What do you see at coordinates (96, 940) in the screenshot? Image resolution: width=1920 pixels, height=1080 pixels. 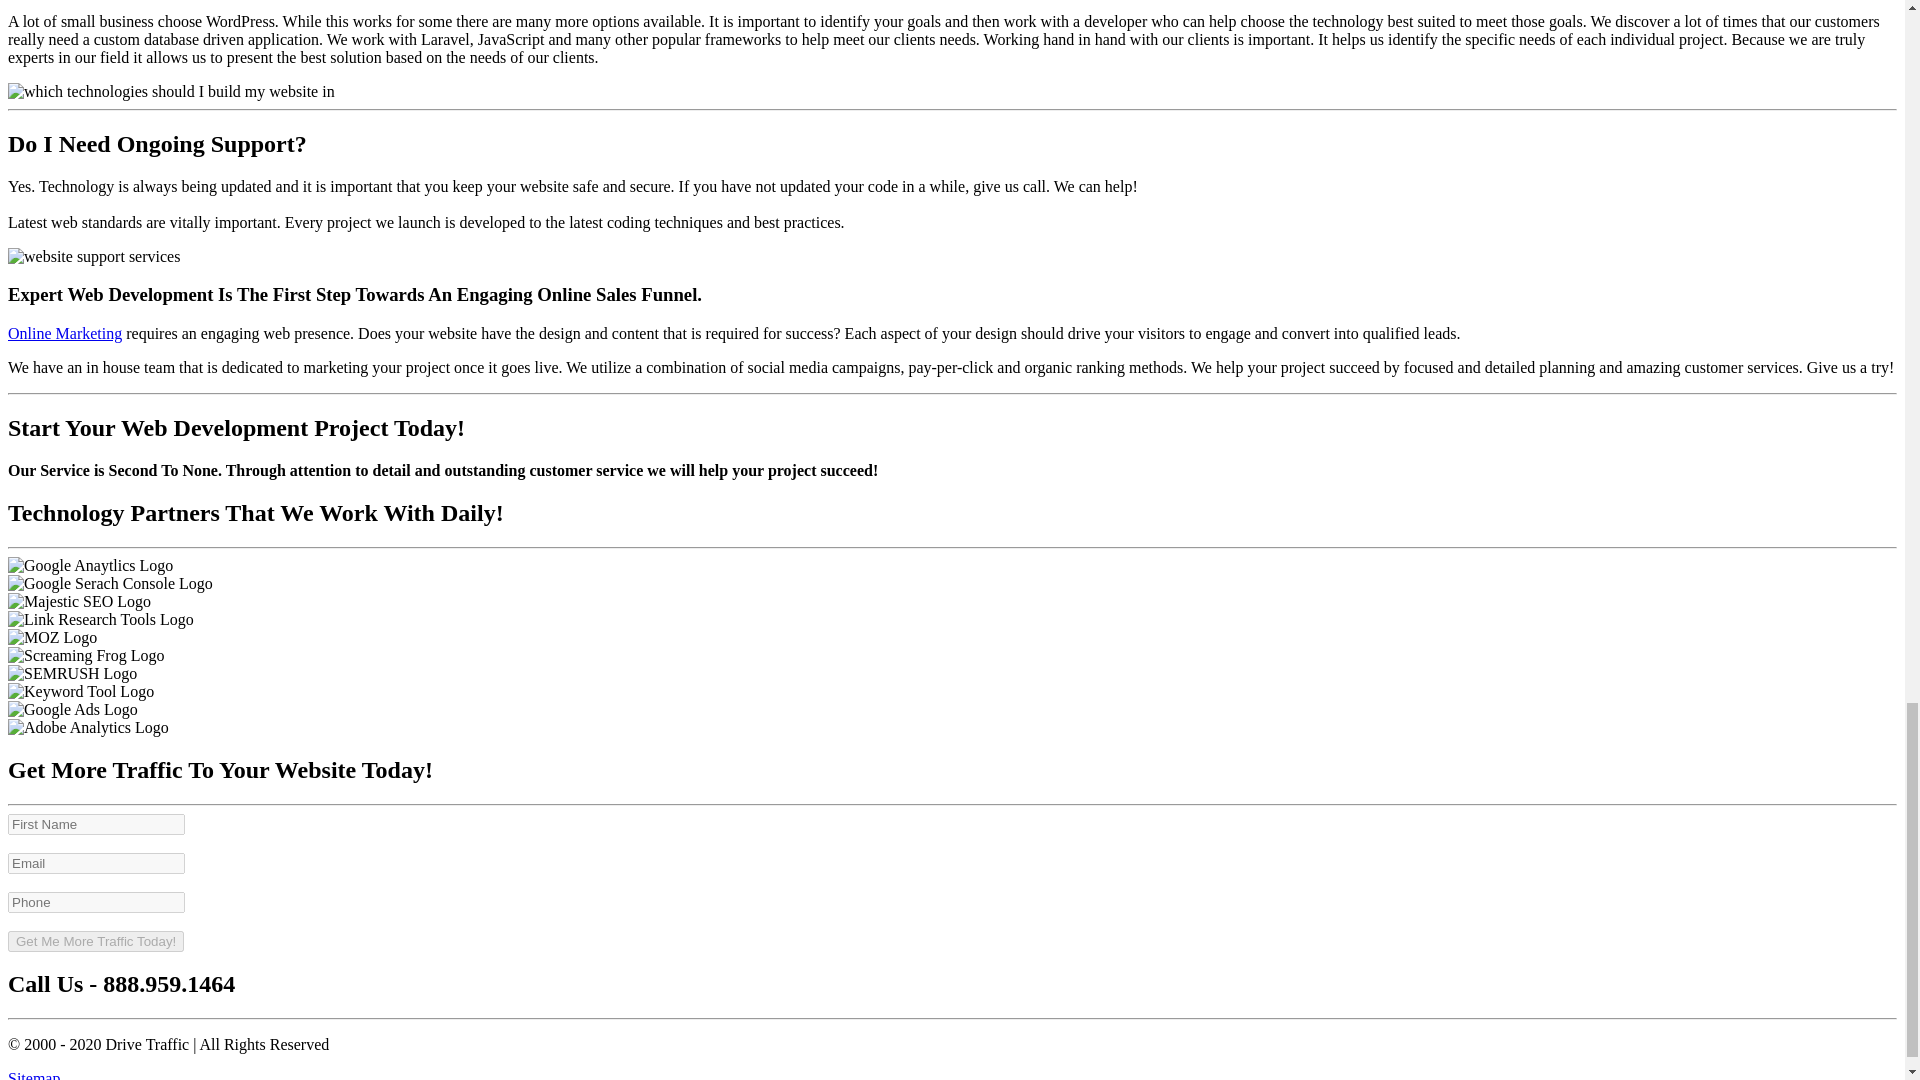 I see `Get Me More Traffic Today!` at bounding box center [96, 940].